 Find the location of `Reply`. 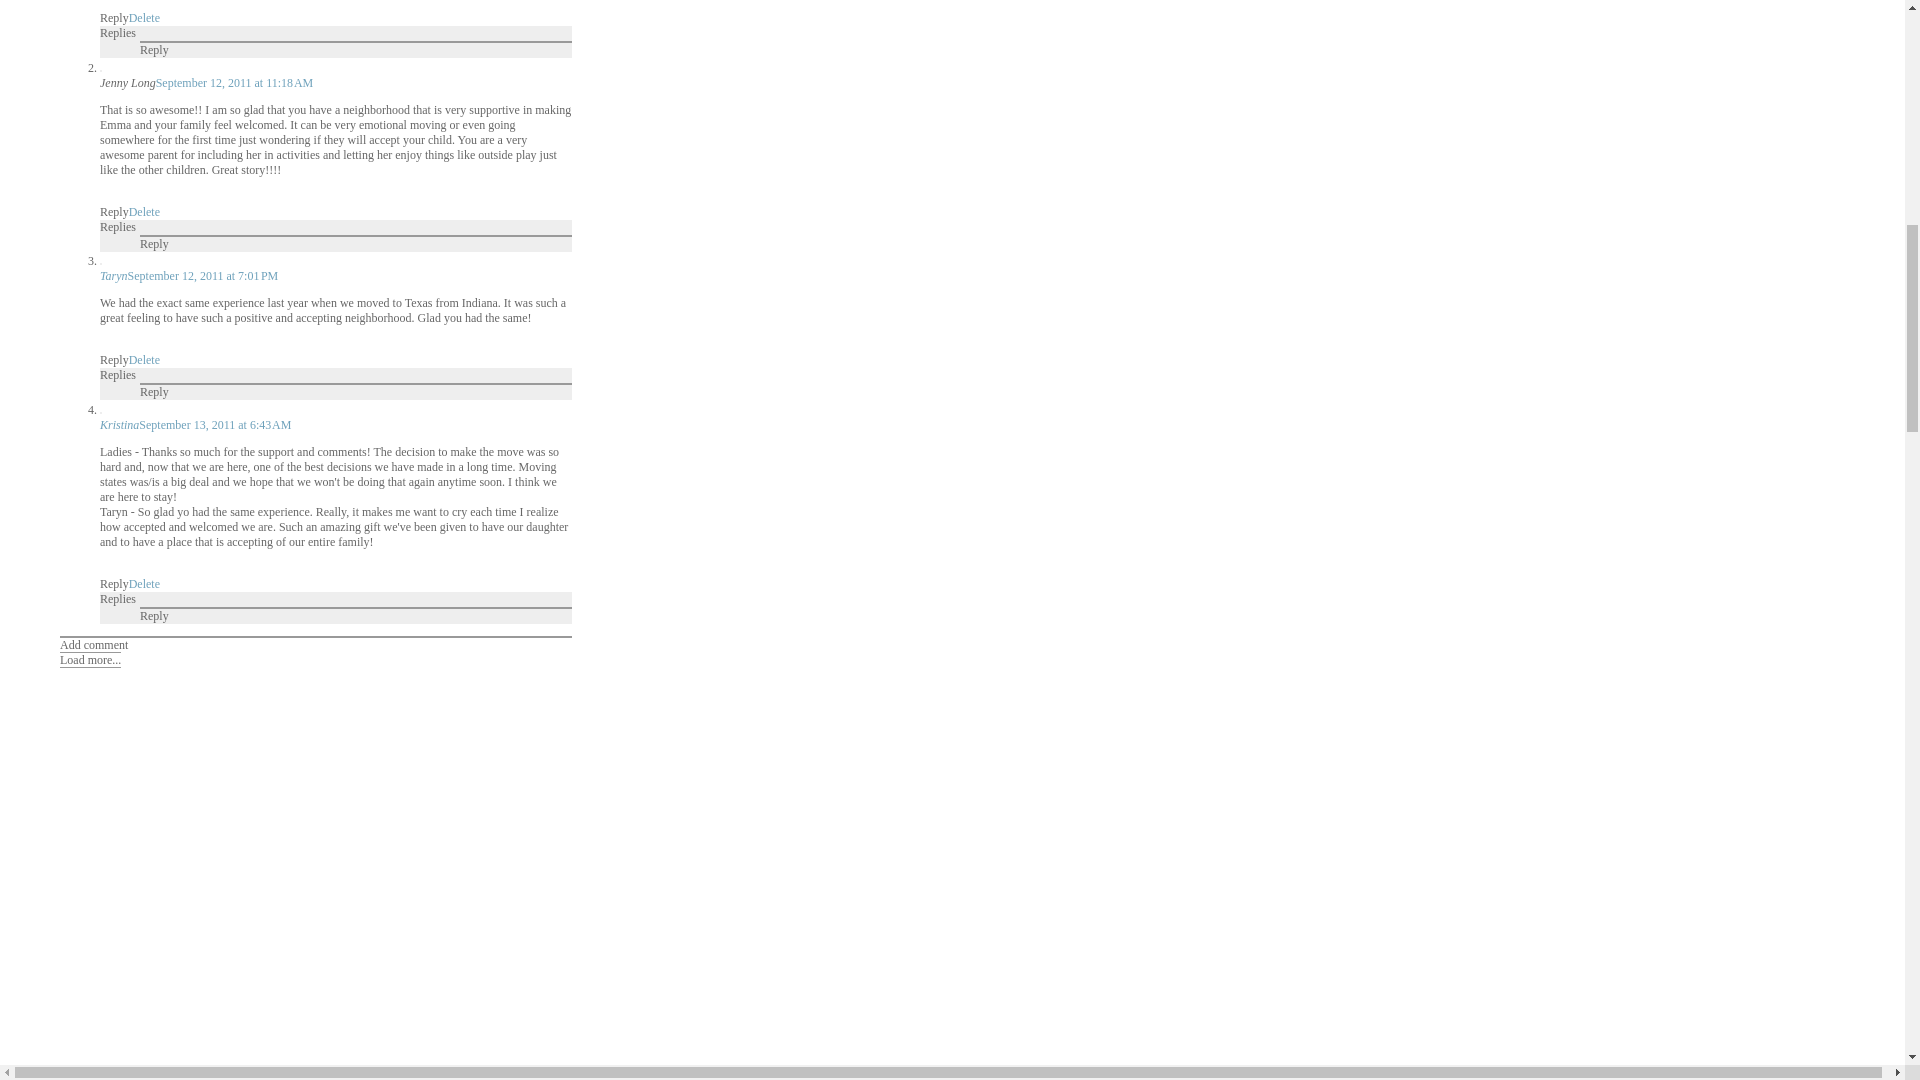

Reply is located at coordinates (154, 391).